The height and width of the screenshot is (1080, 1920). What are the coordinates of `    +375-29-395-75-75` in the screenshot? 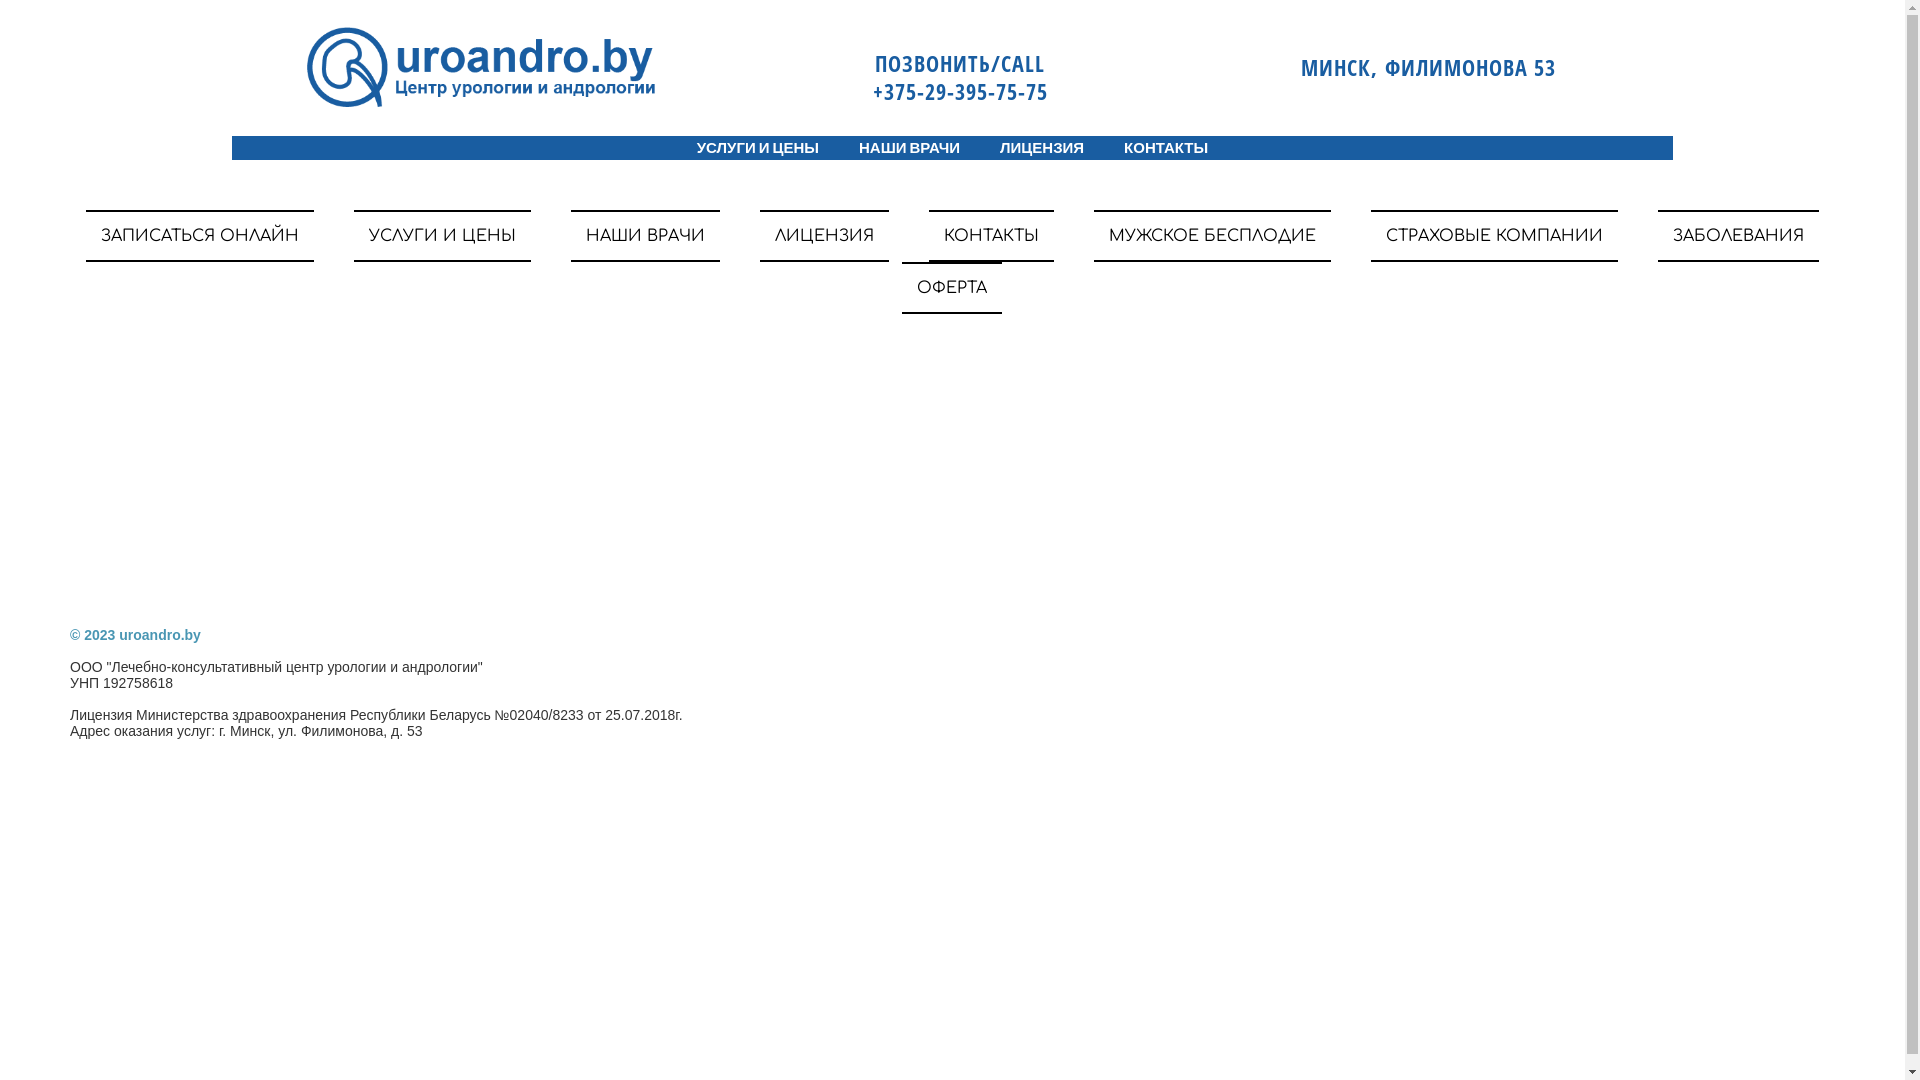 It's located at (948, 91).